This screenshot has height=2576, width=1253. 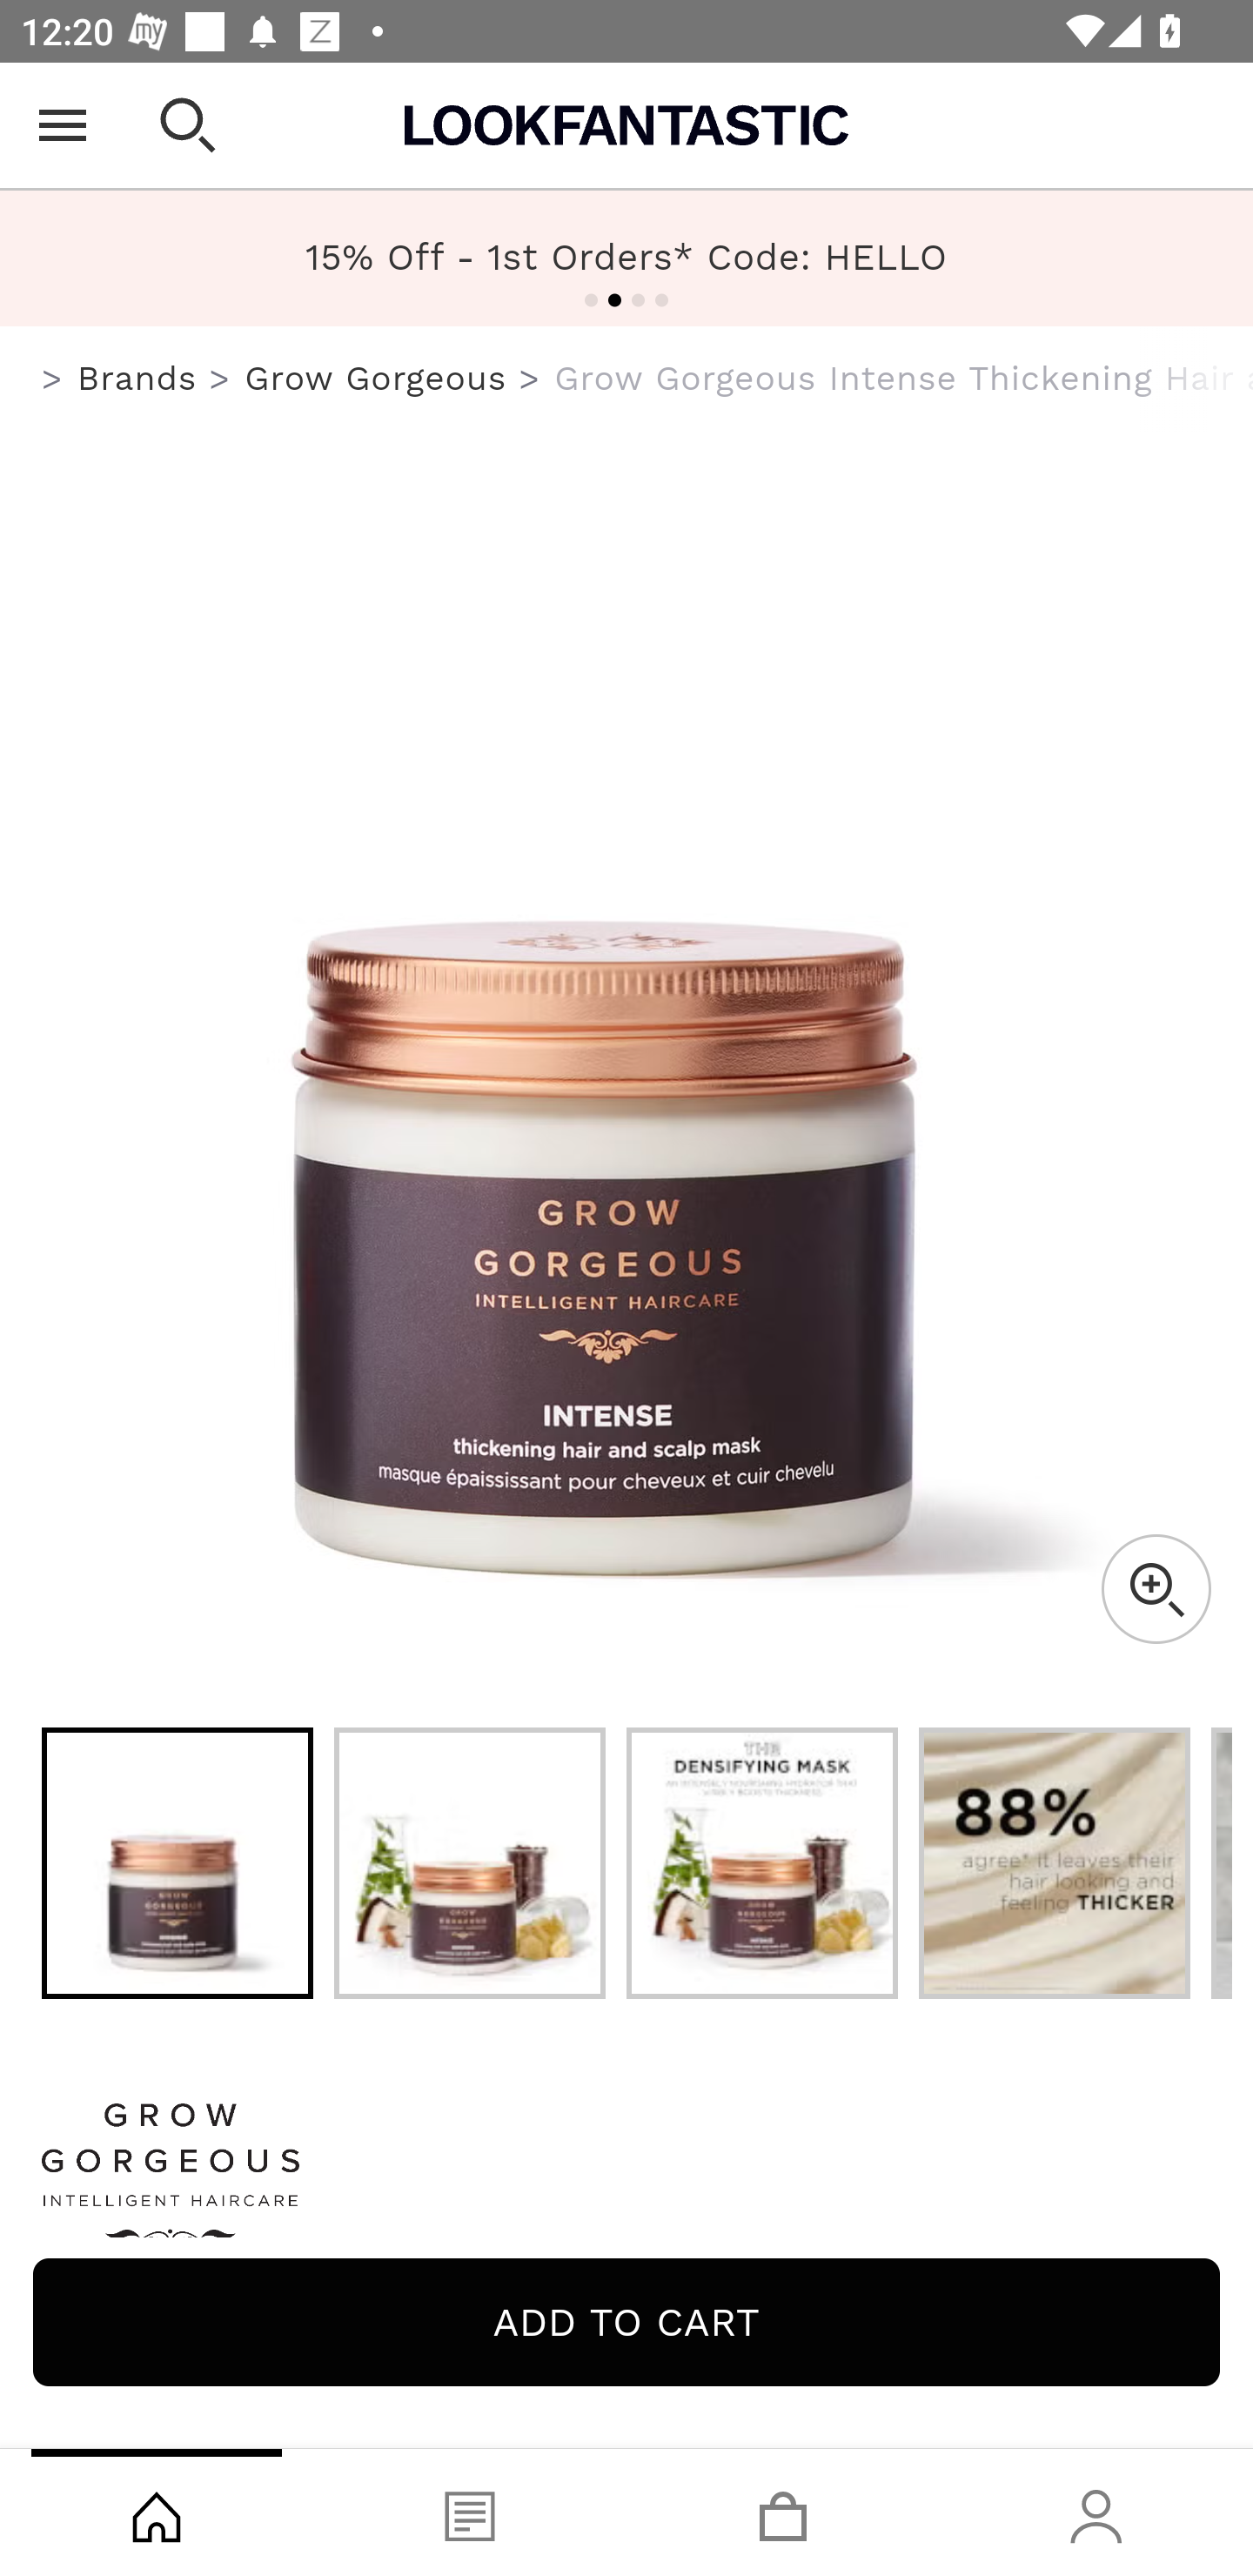 I want to click on Add to cart, so click(x=626, y=2322).